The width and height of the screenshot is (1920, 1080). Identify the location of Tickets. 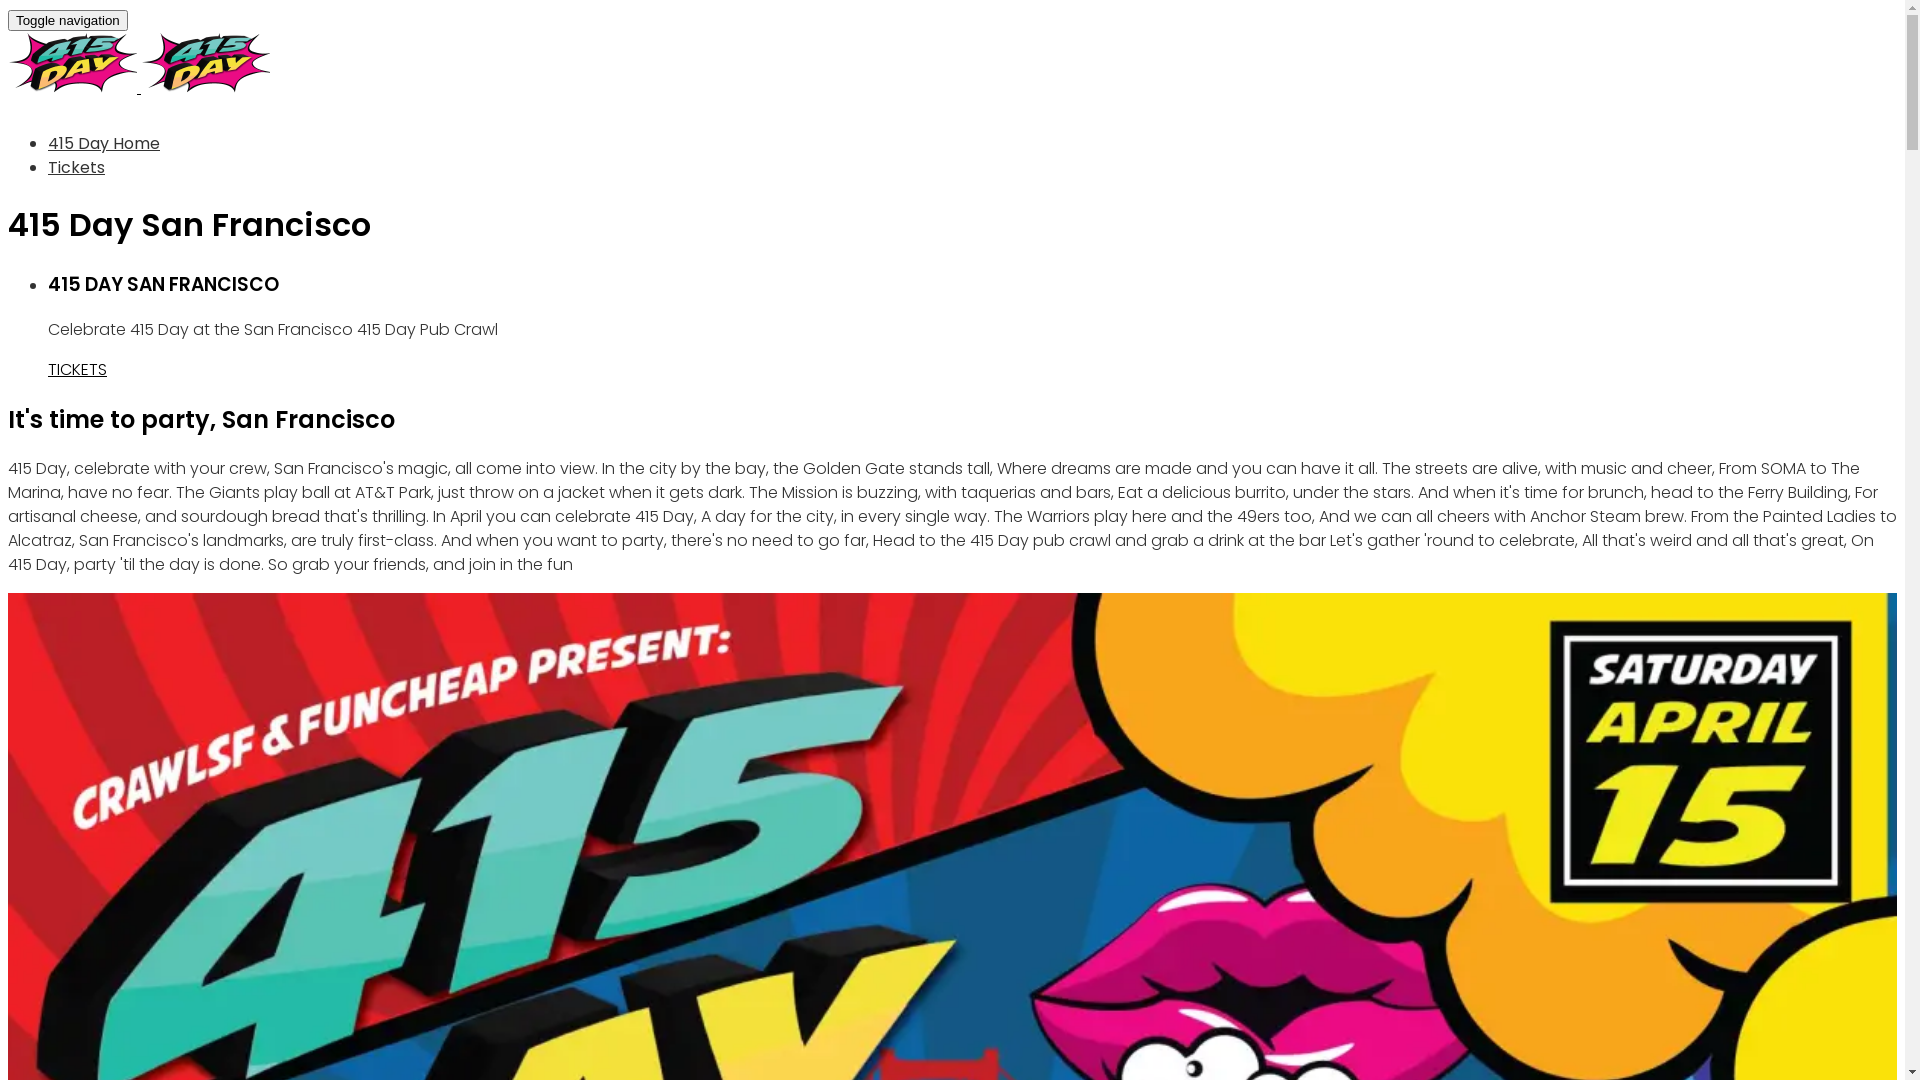
(76, 167).